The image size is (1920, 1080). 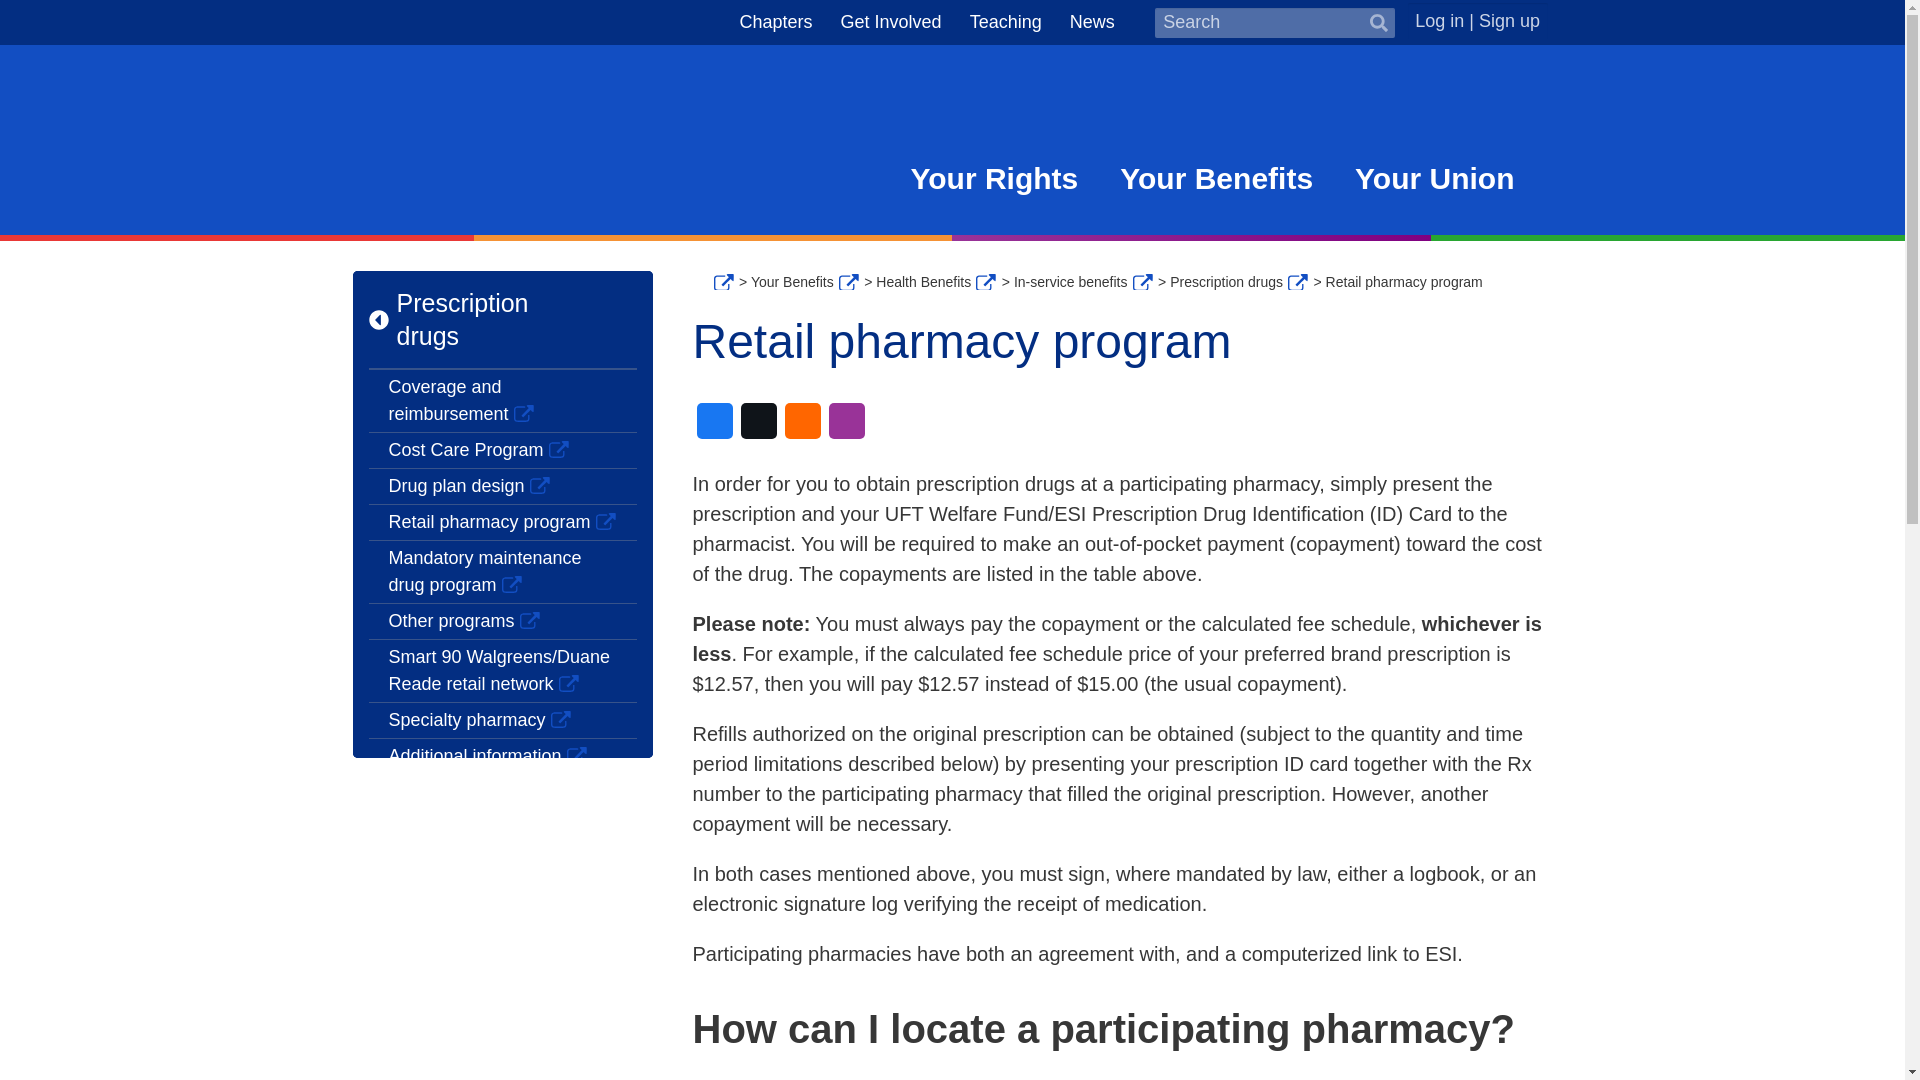 I want to click on Search, so click(x=1377, y=23).